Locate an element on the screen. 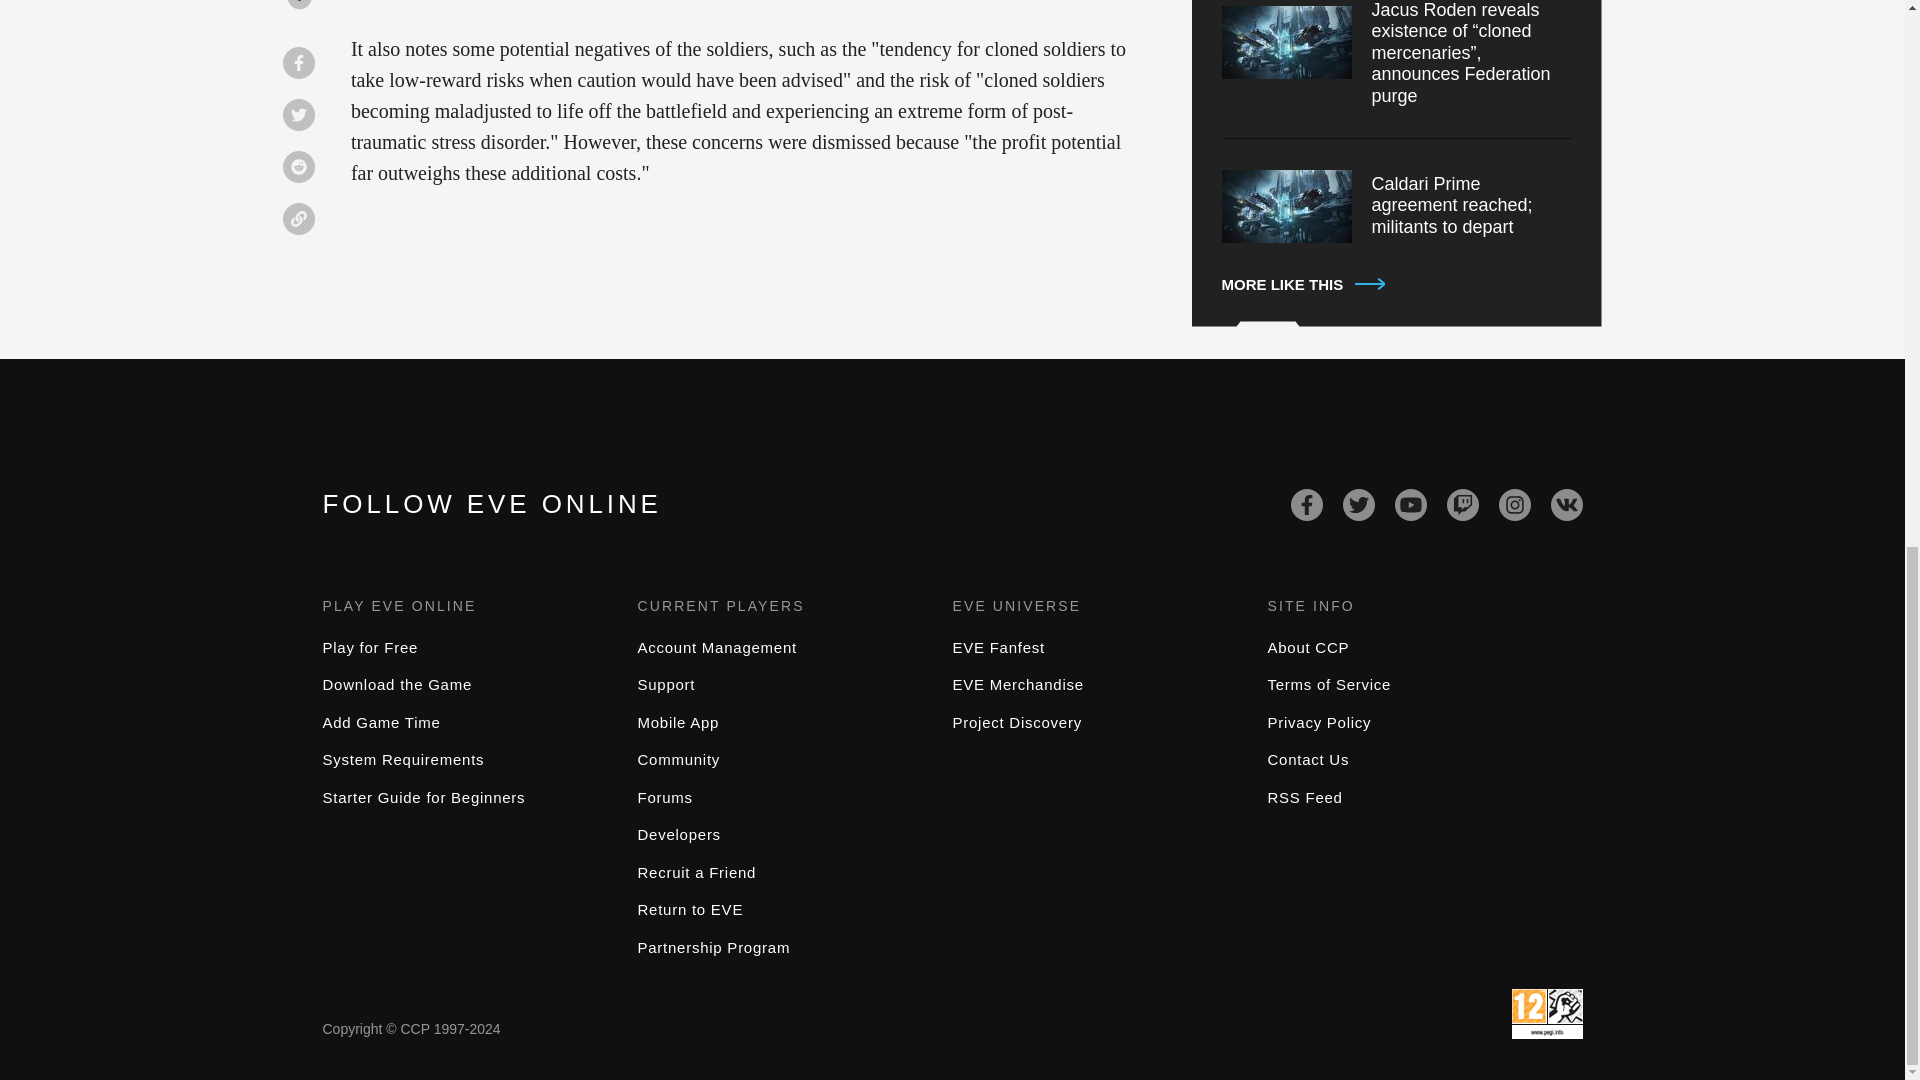  Developers is located at coordinates (679, 834).